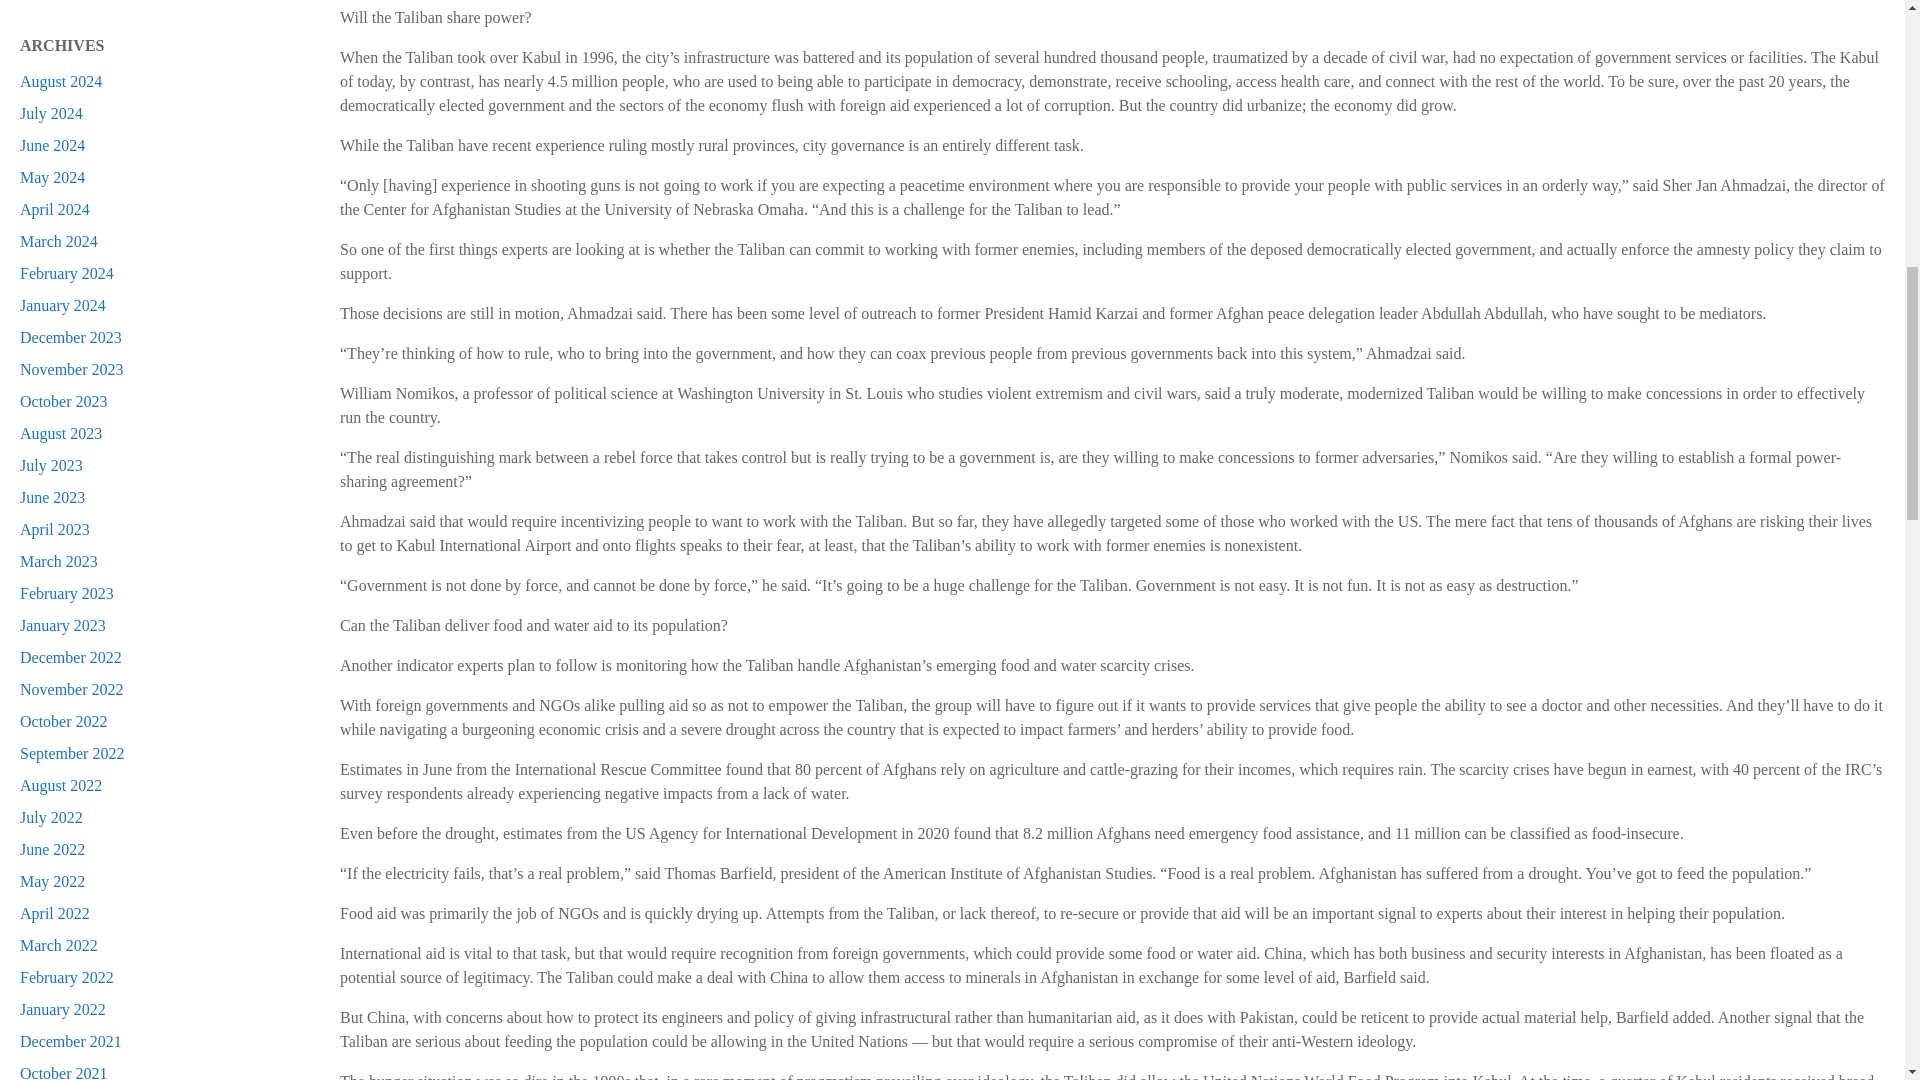  What do you see at coordinates (58, 241) in the screenshot?
I see `March 2024` at bounding box center [58, 241].